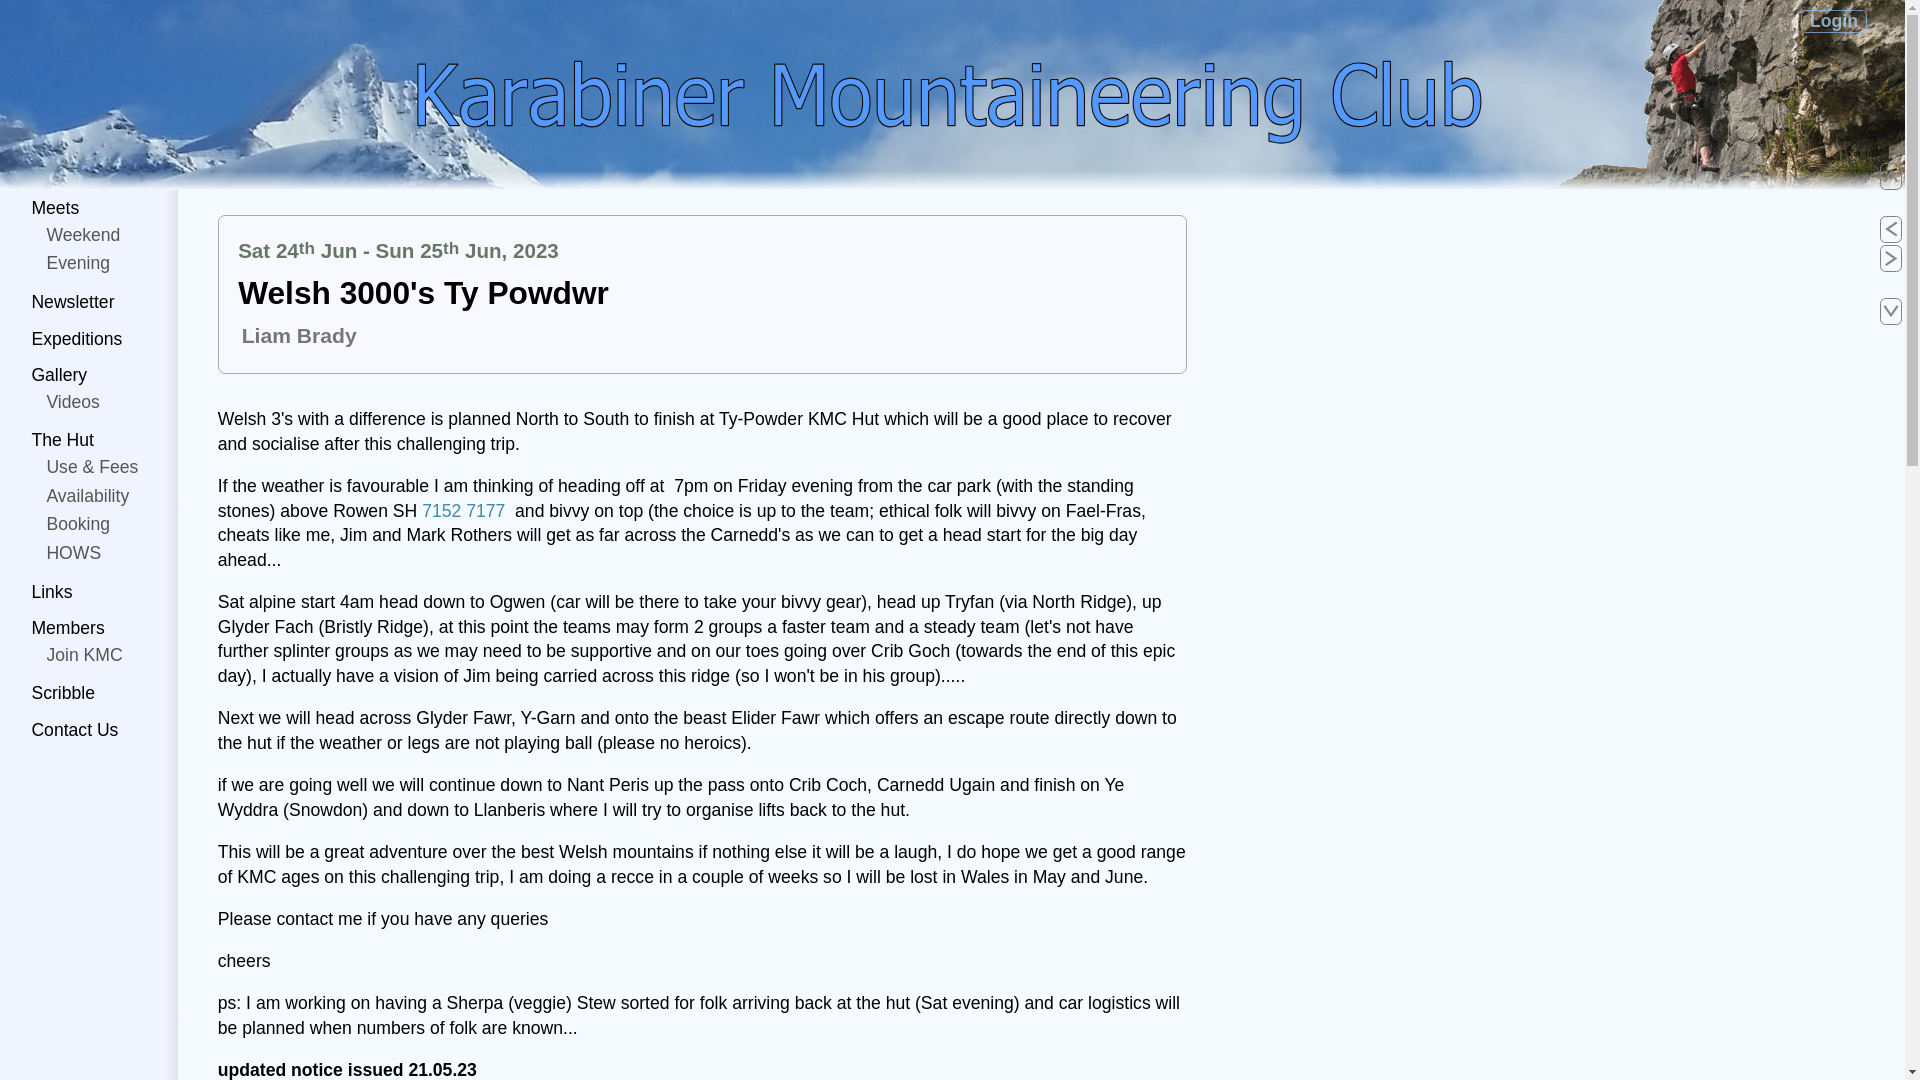 Image resolution: width=1920 pixels, height=1080 pixels. What do you see at coordinates (82, 234) in the screenshot?
I see `Weekend` at bounding box center [82, 234].